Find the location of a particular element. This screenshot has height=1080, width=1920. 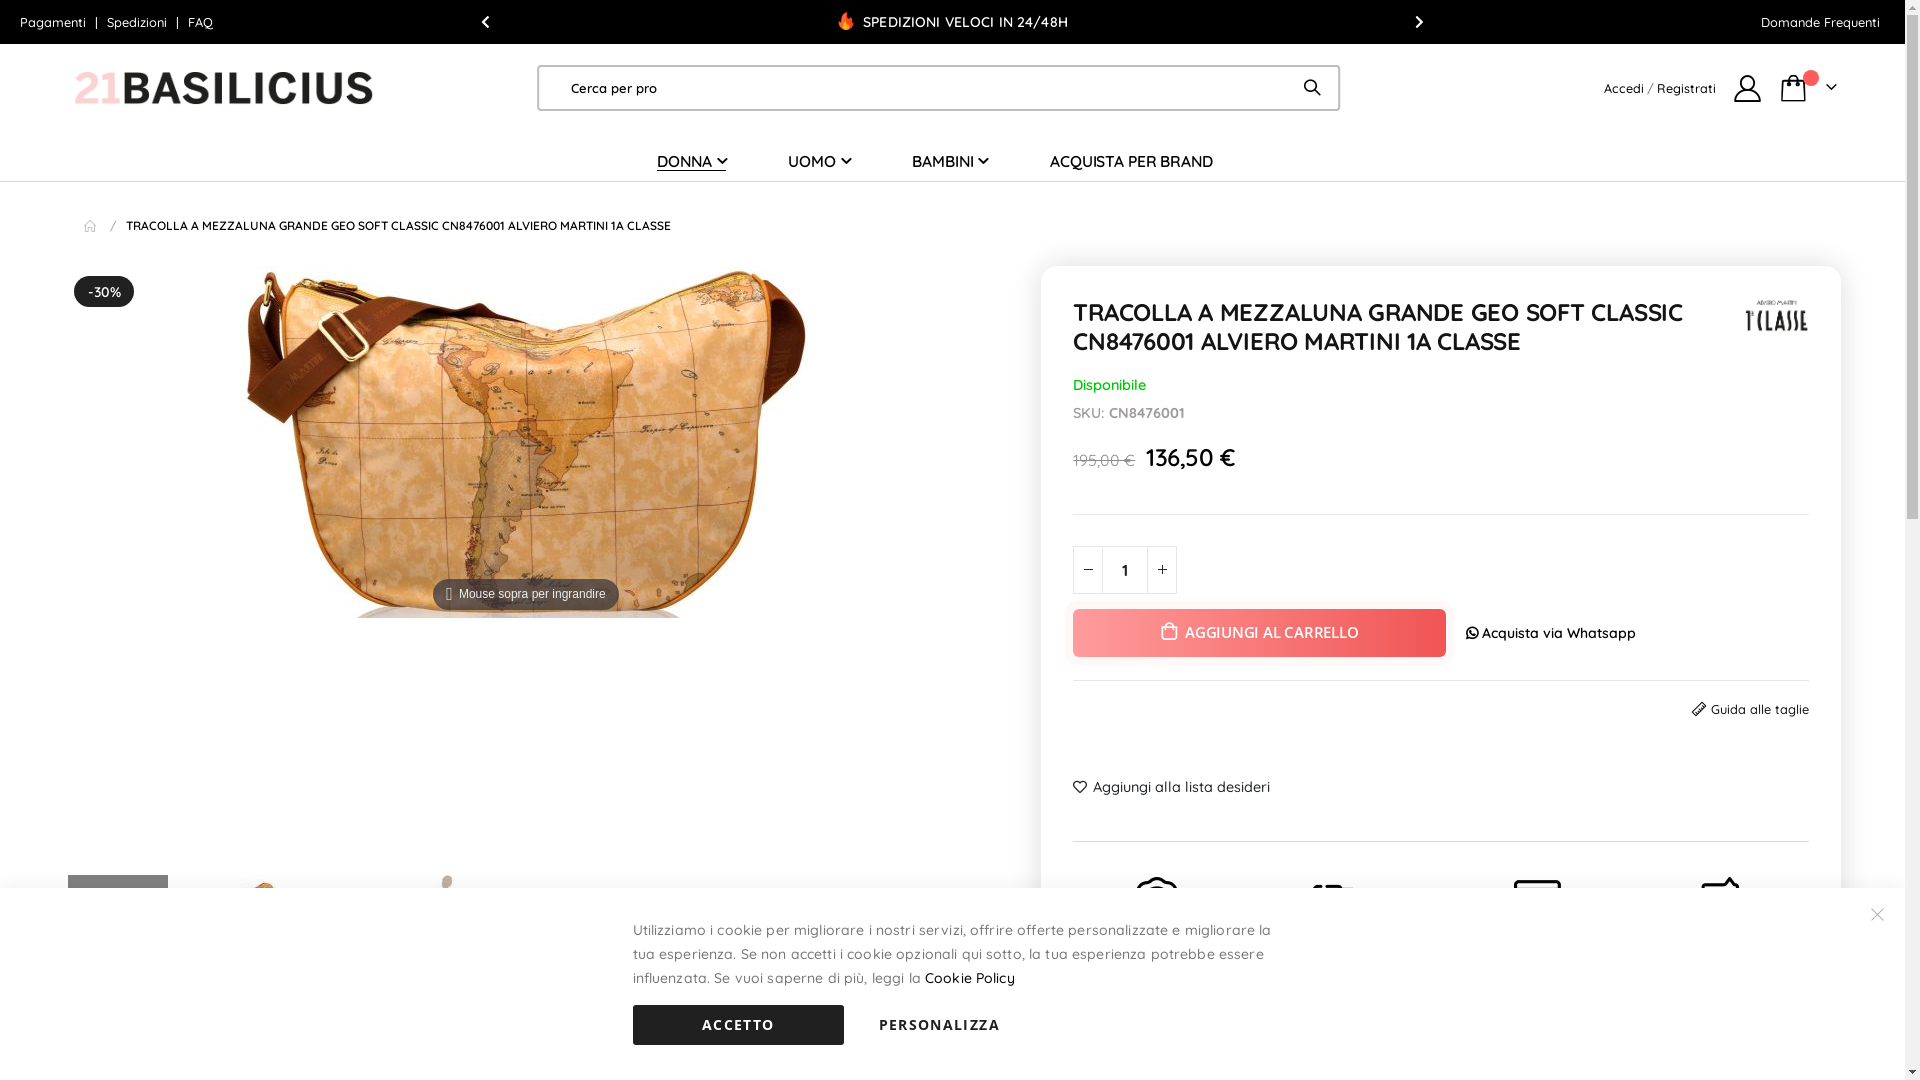

ACQUISTA PER BRAND is located at coordinates (1132, 161).